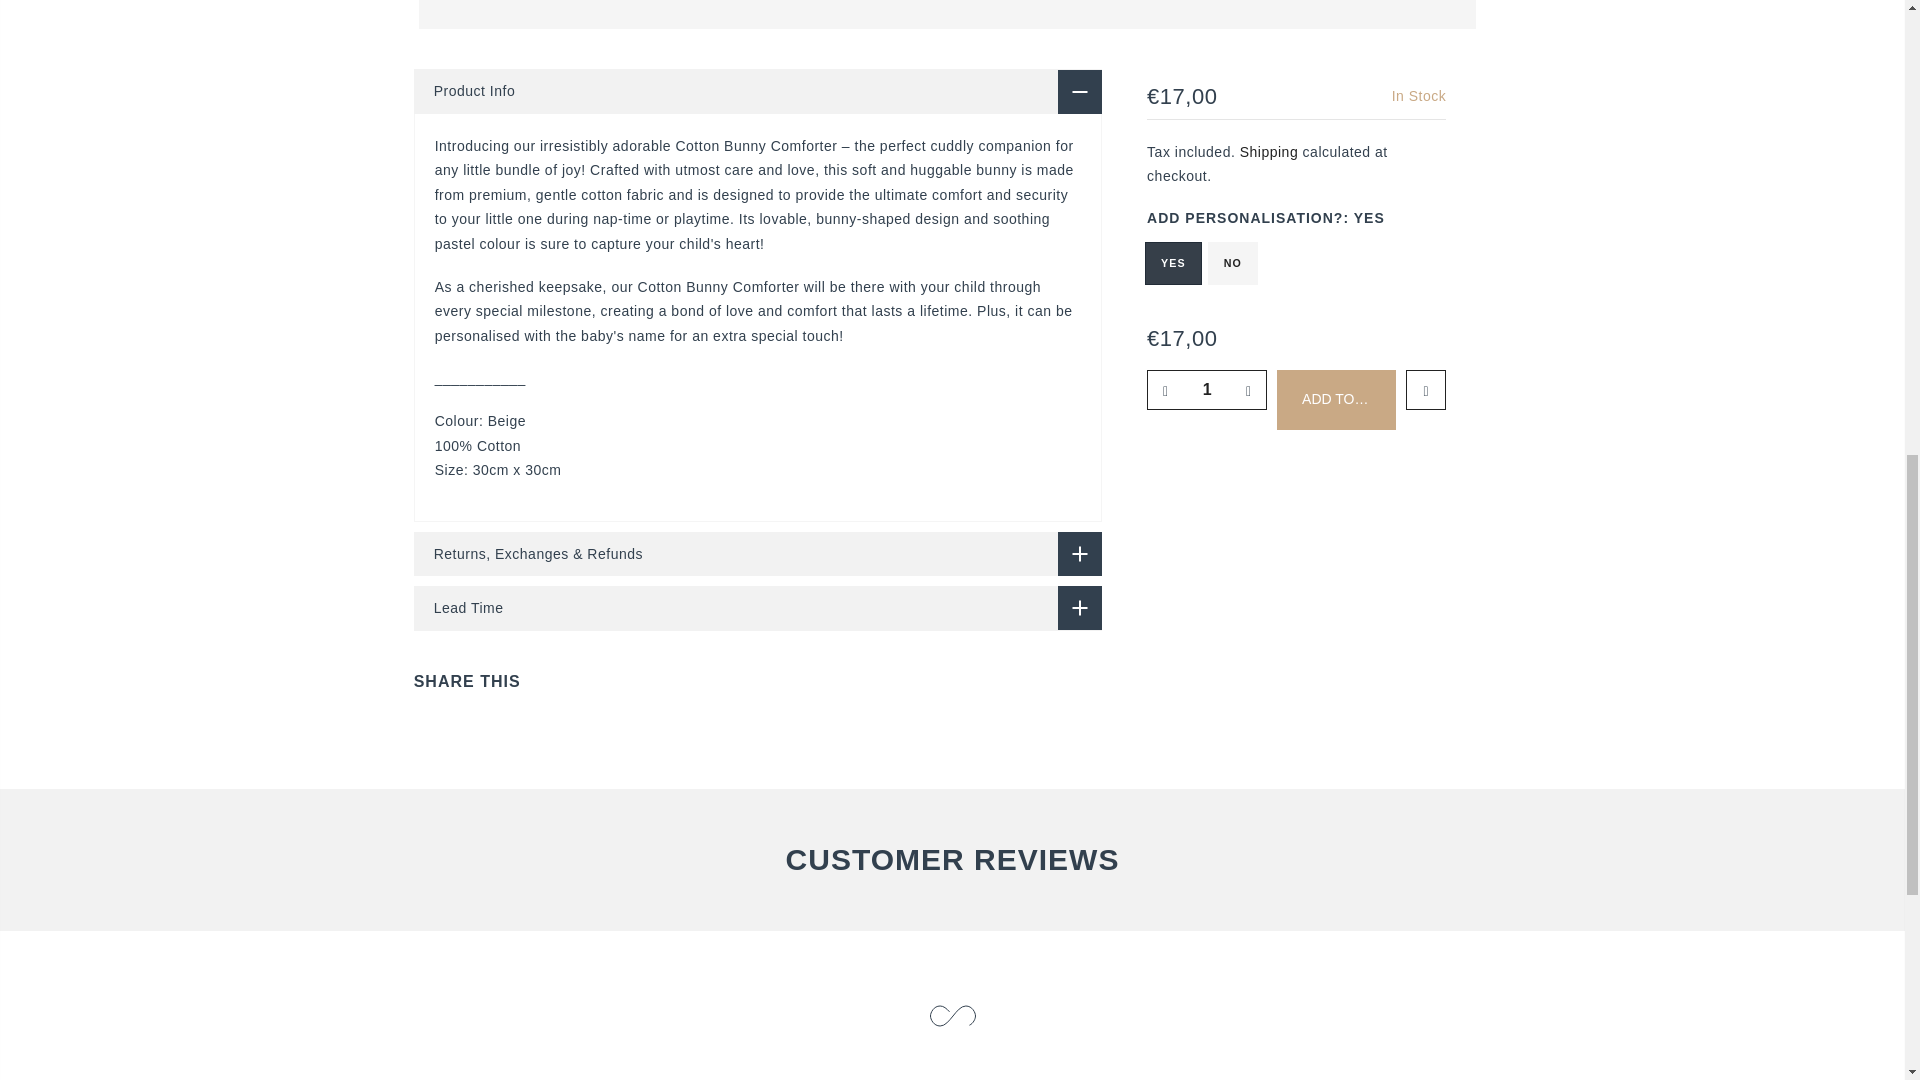 Image resolution: width=1920 pixels, height=1080 pixels. What do you see at coordinates (1270, 151) in the screenshot?
I see `Shipping` at bounding box center [1270, 151].